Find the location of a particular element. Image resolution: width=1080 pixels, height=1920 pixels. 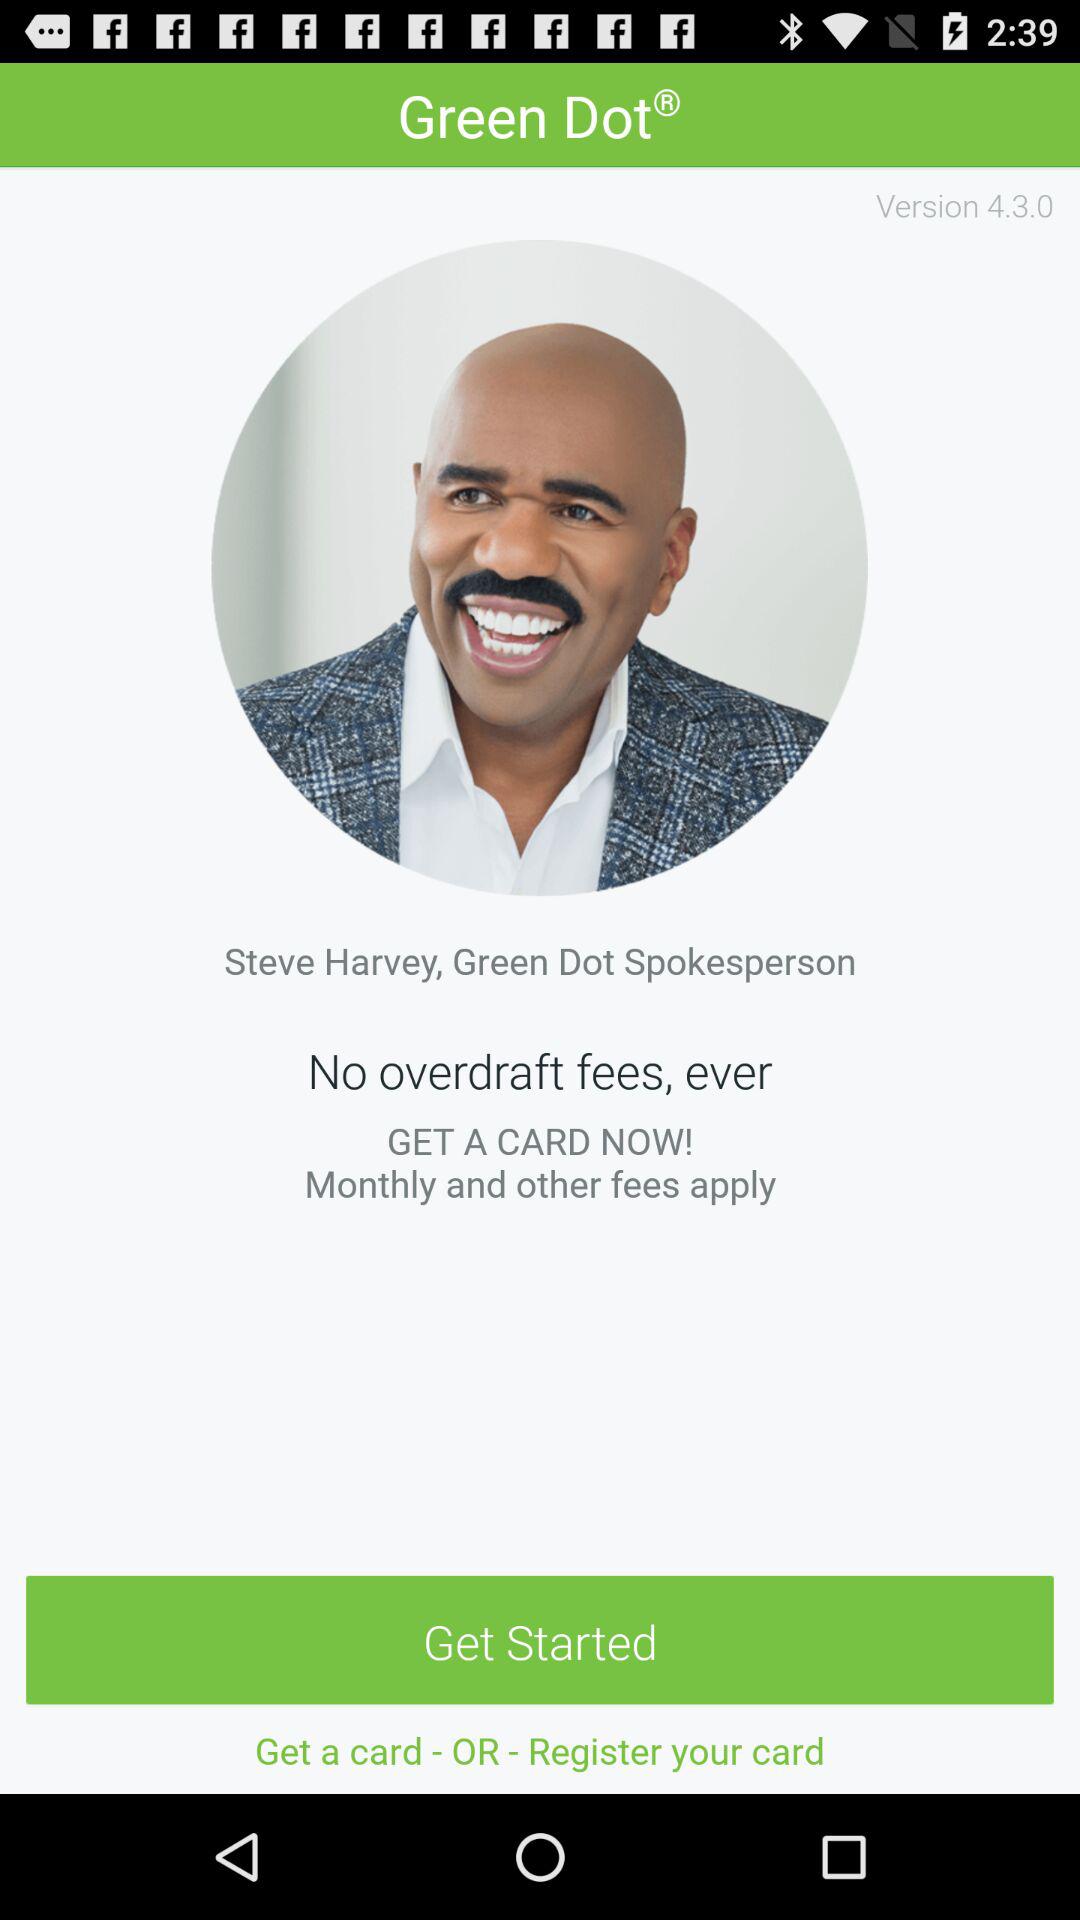

click on get started is located at coordinates (540, 1641).